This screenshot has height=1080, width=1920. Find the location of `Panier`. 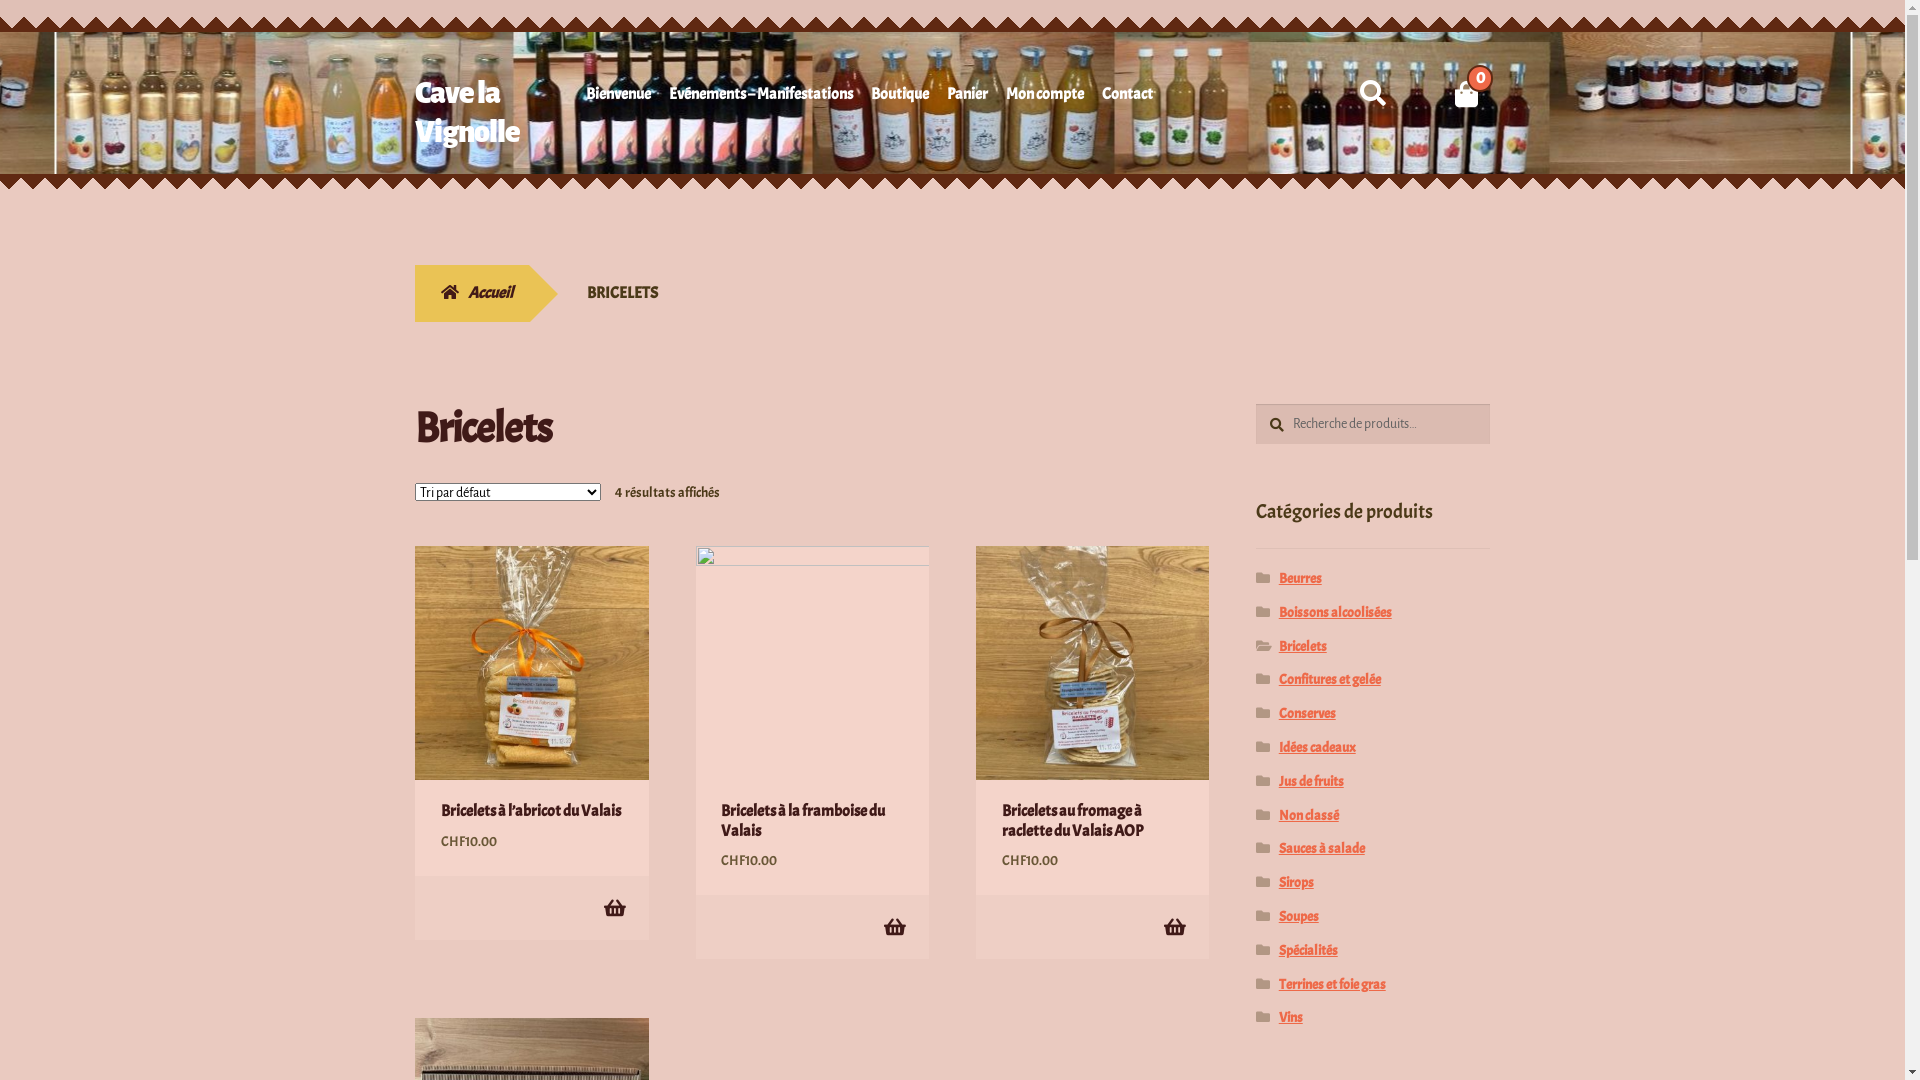

Panier is located at coordinates (967, 98).